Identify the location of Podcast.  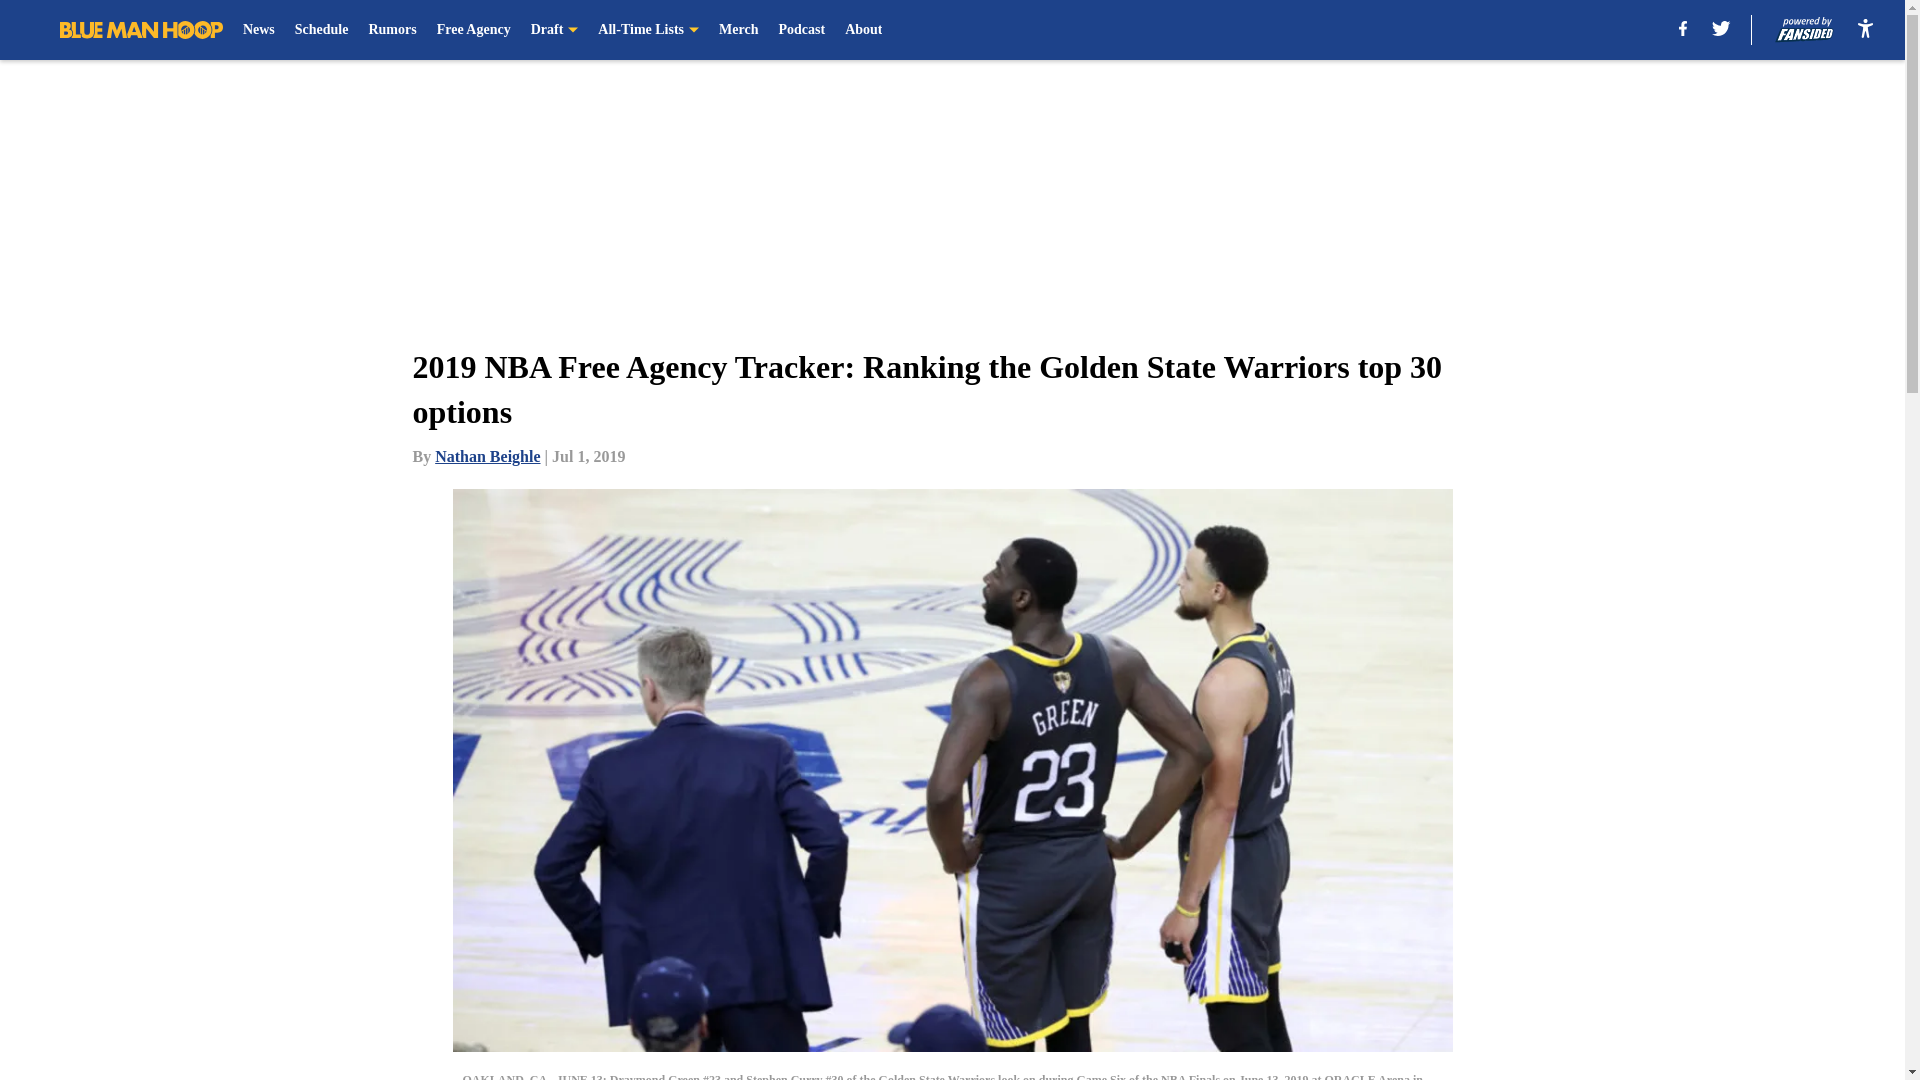
(801, 30).